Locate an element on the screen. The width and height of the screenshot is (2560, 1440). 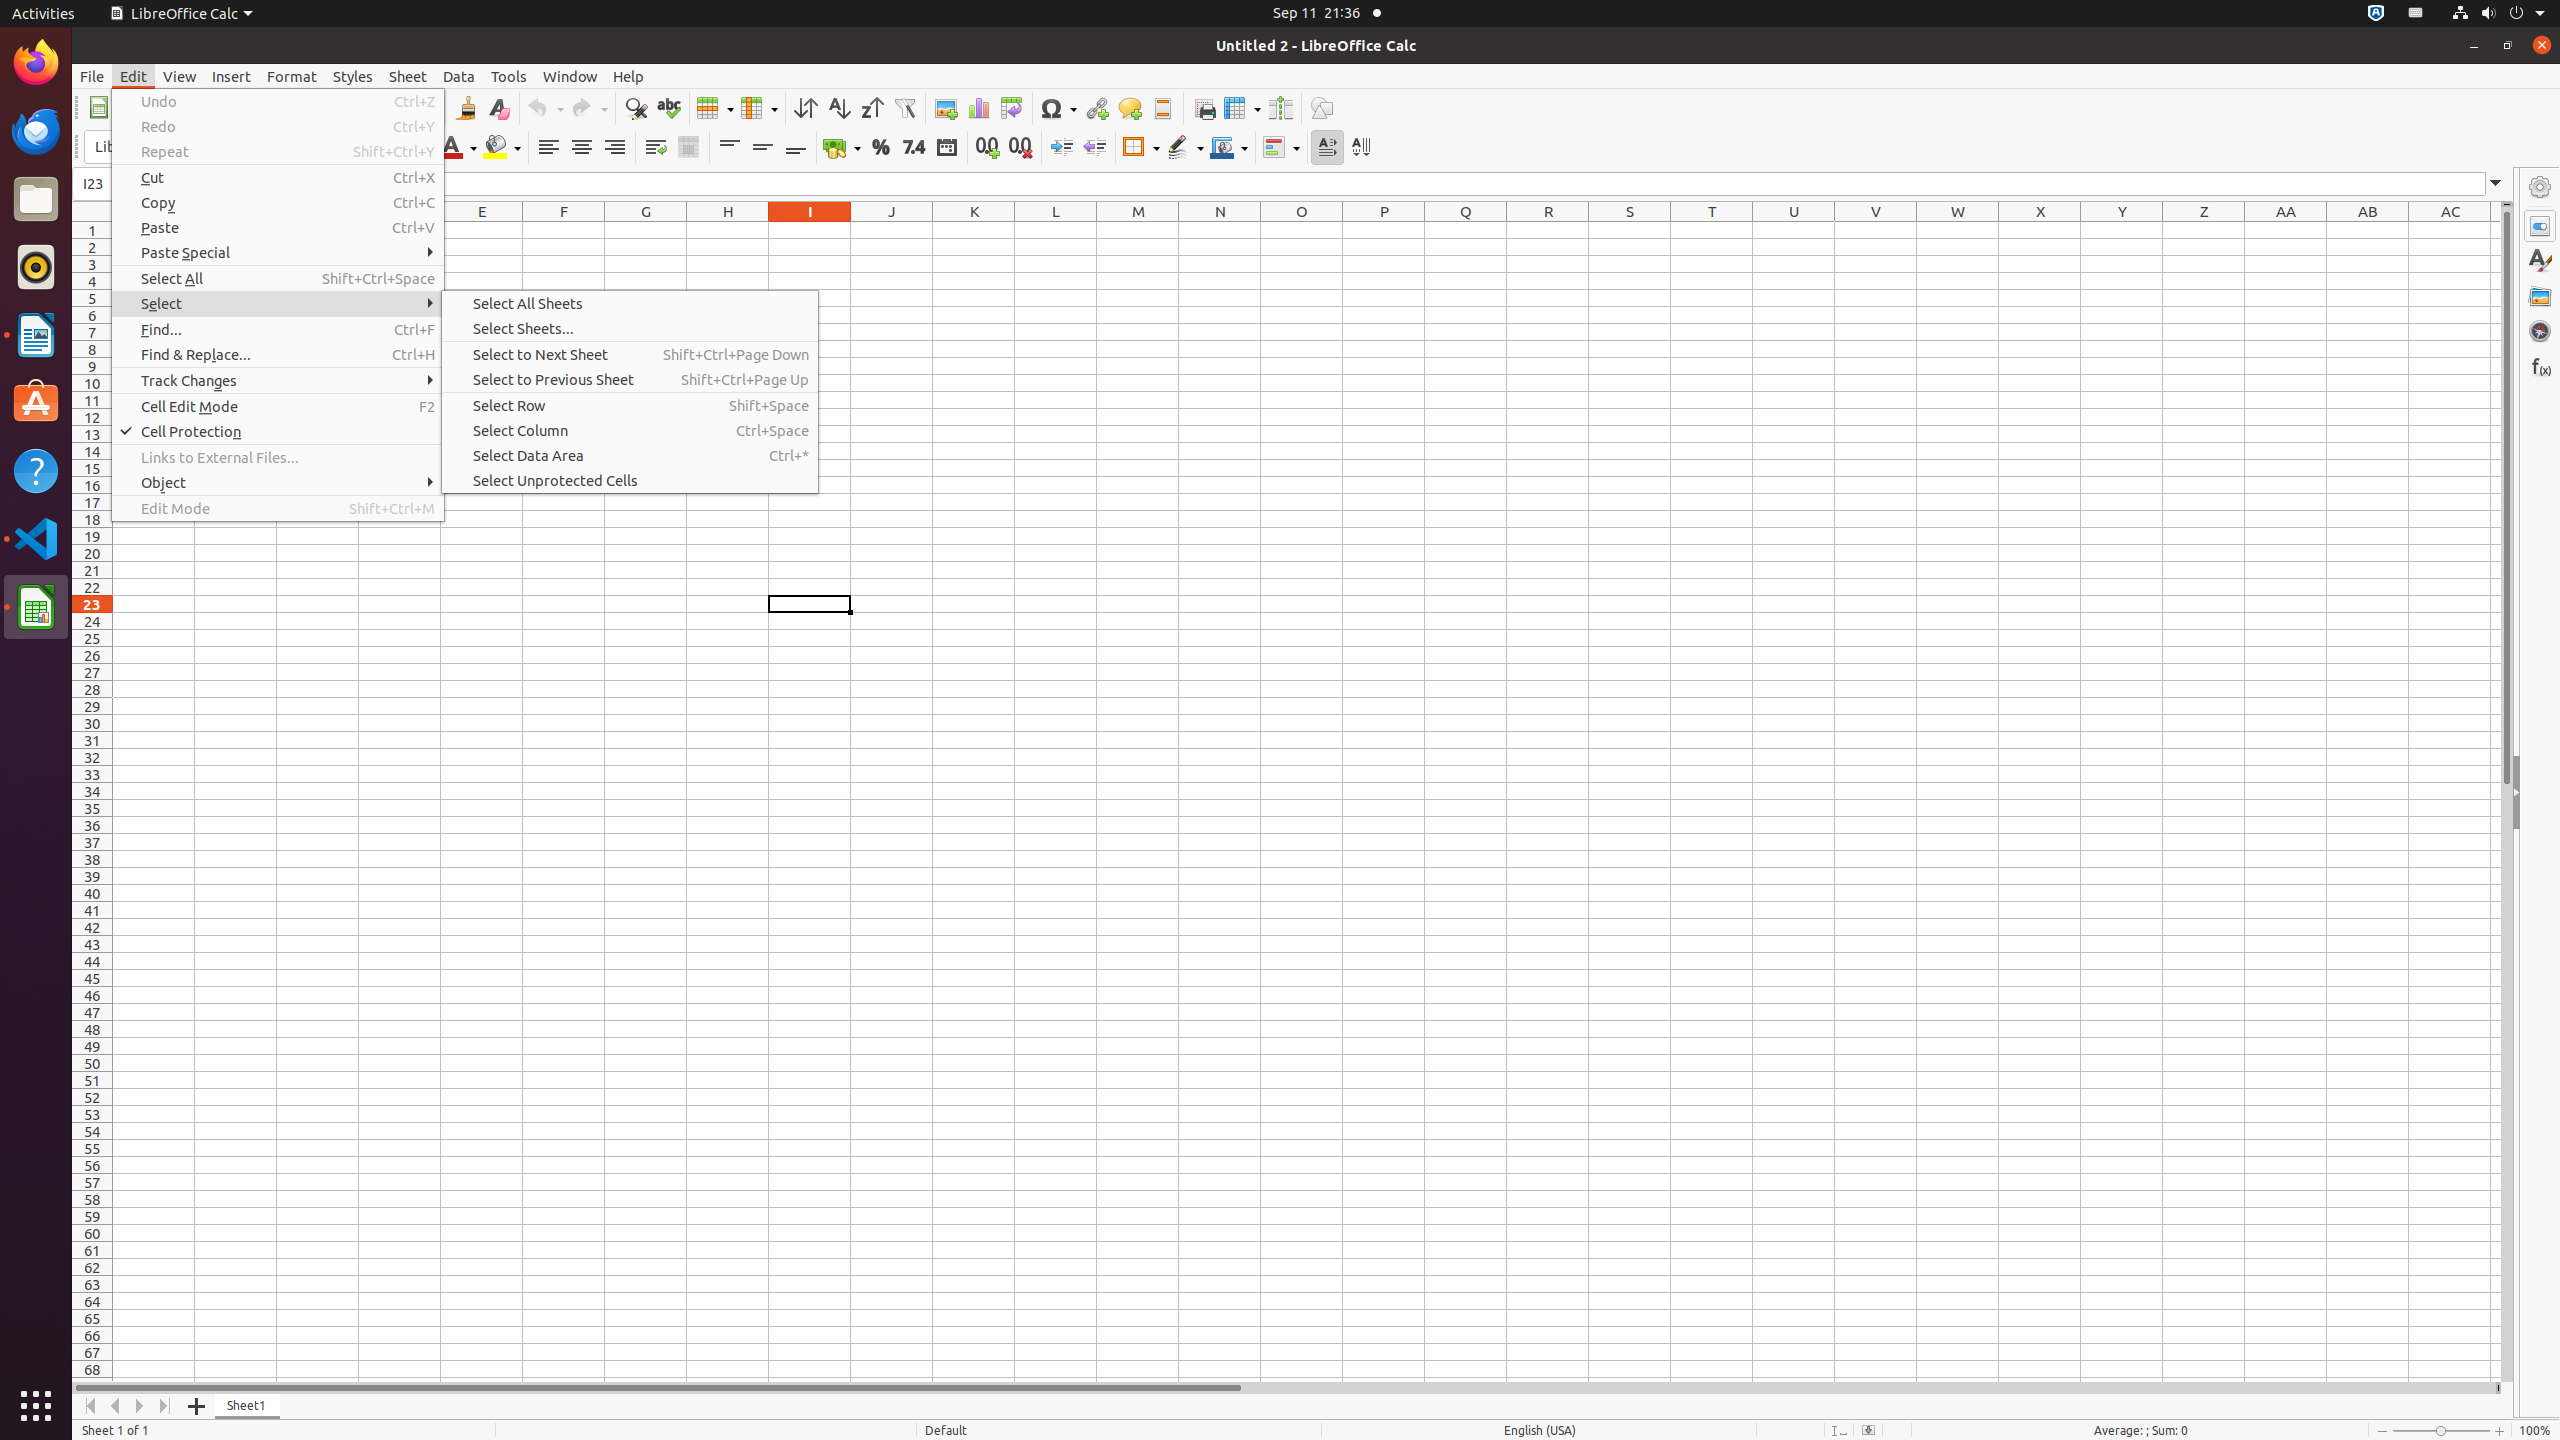
R1 is located at coordinates (1548, 230).